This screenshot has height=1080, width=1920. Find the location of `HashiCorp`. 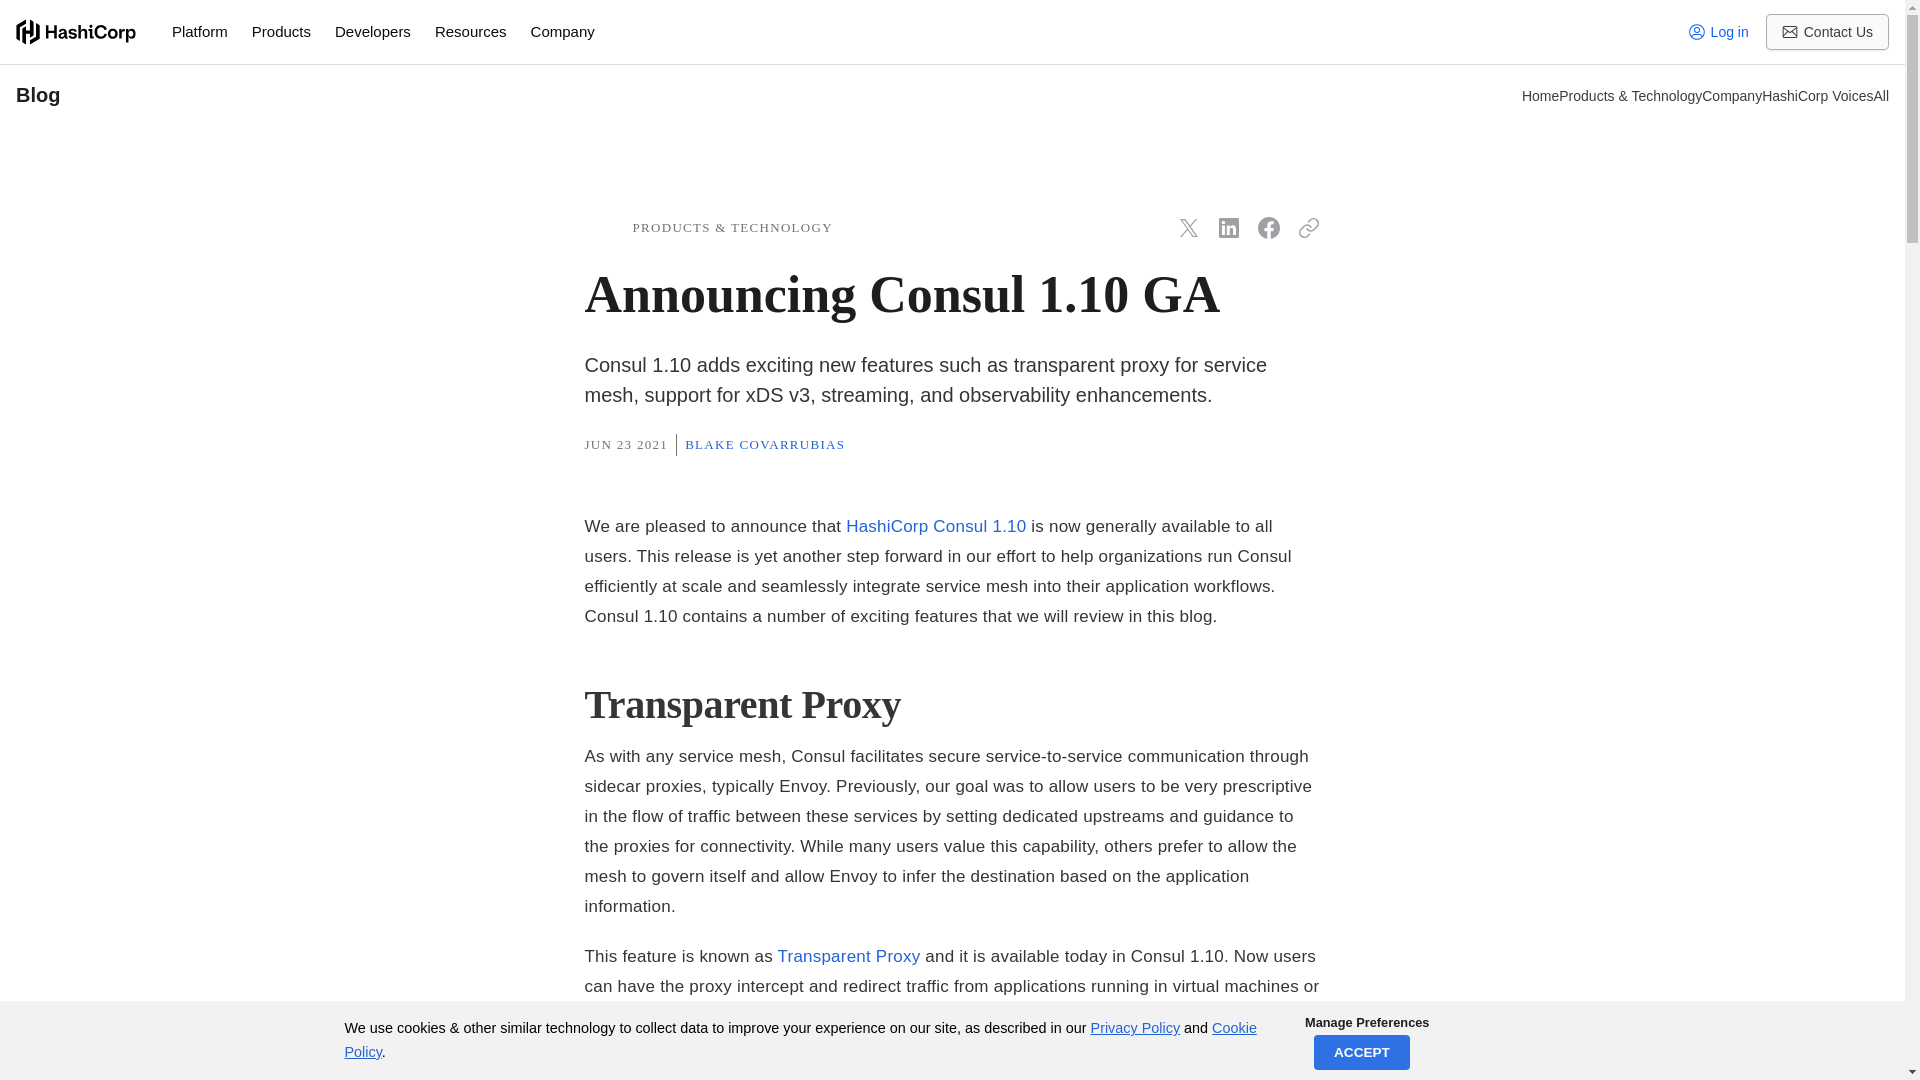

HashiCorp is located at coordinates (76, 32).